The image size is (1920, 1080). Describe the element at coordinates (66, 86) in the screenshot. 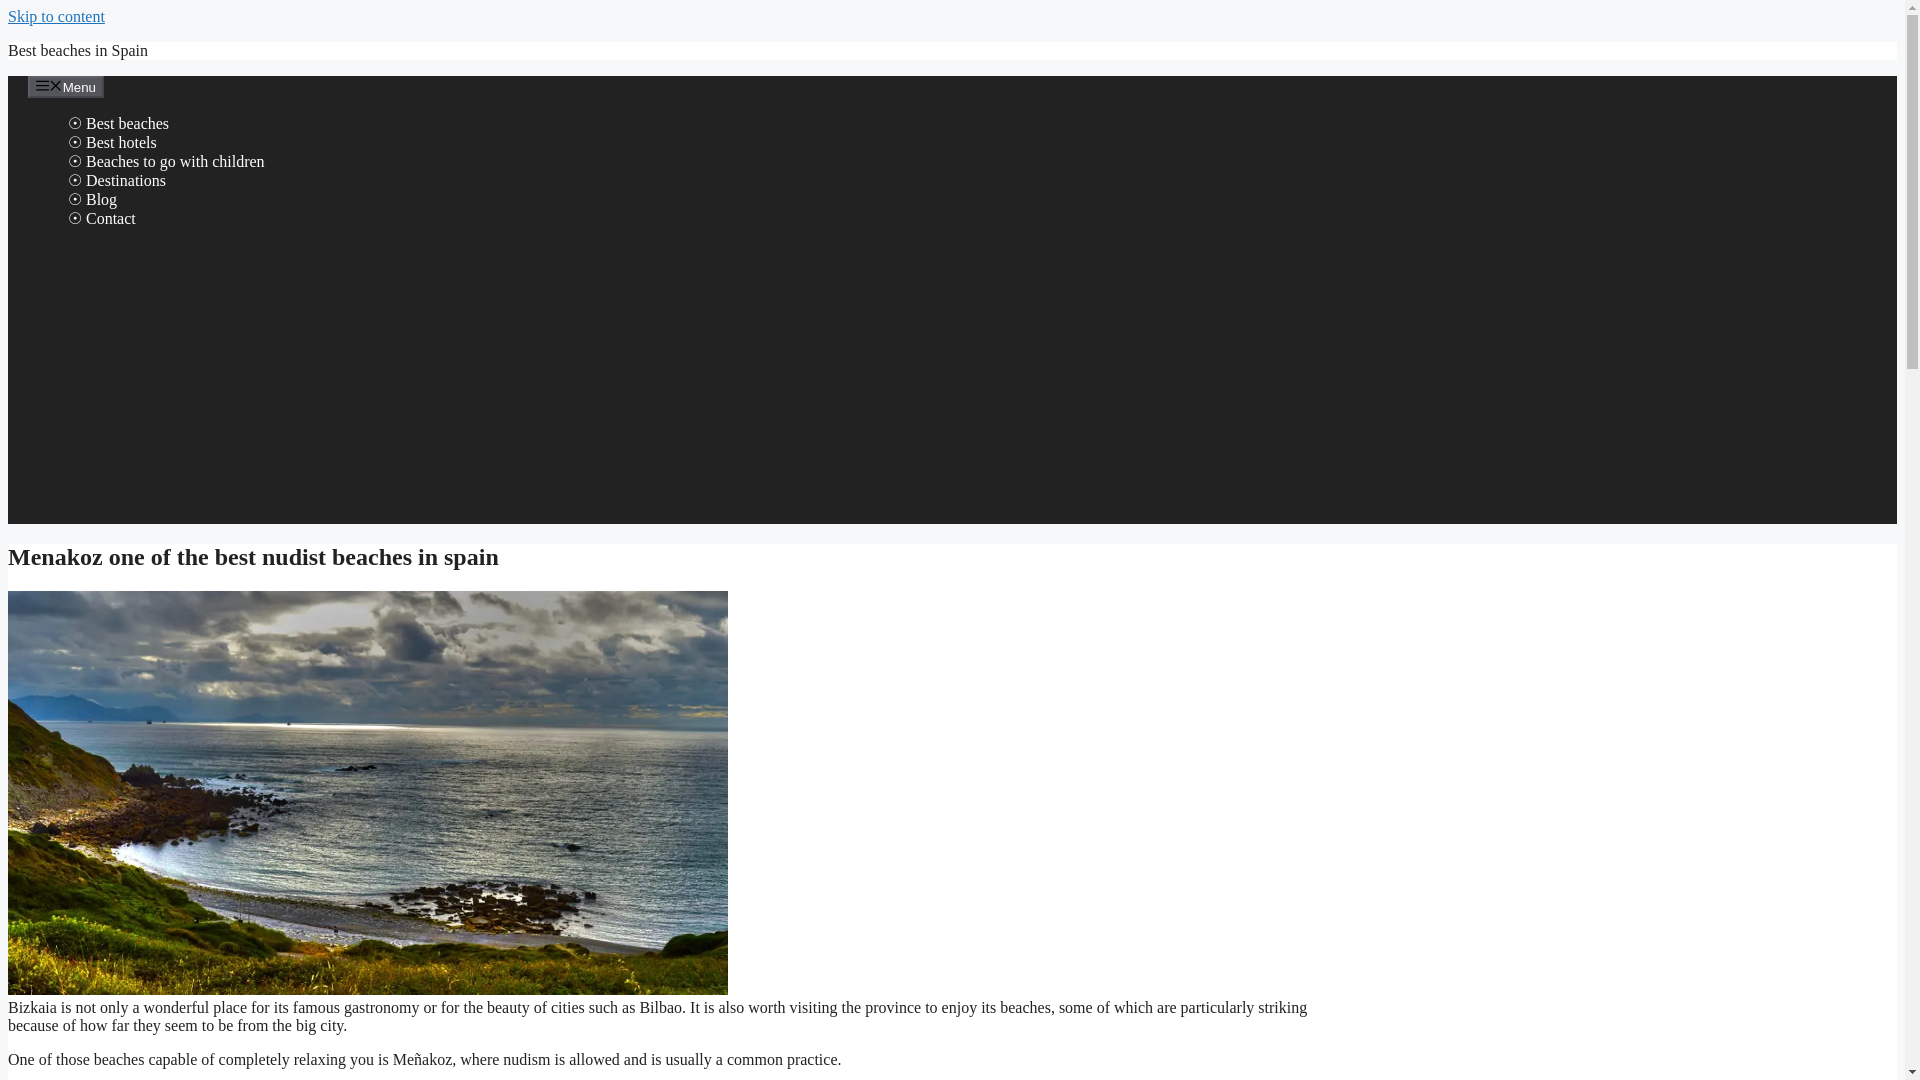

I see `Menu` at that location.